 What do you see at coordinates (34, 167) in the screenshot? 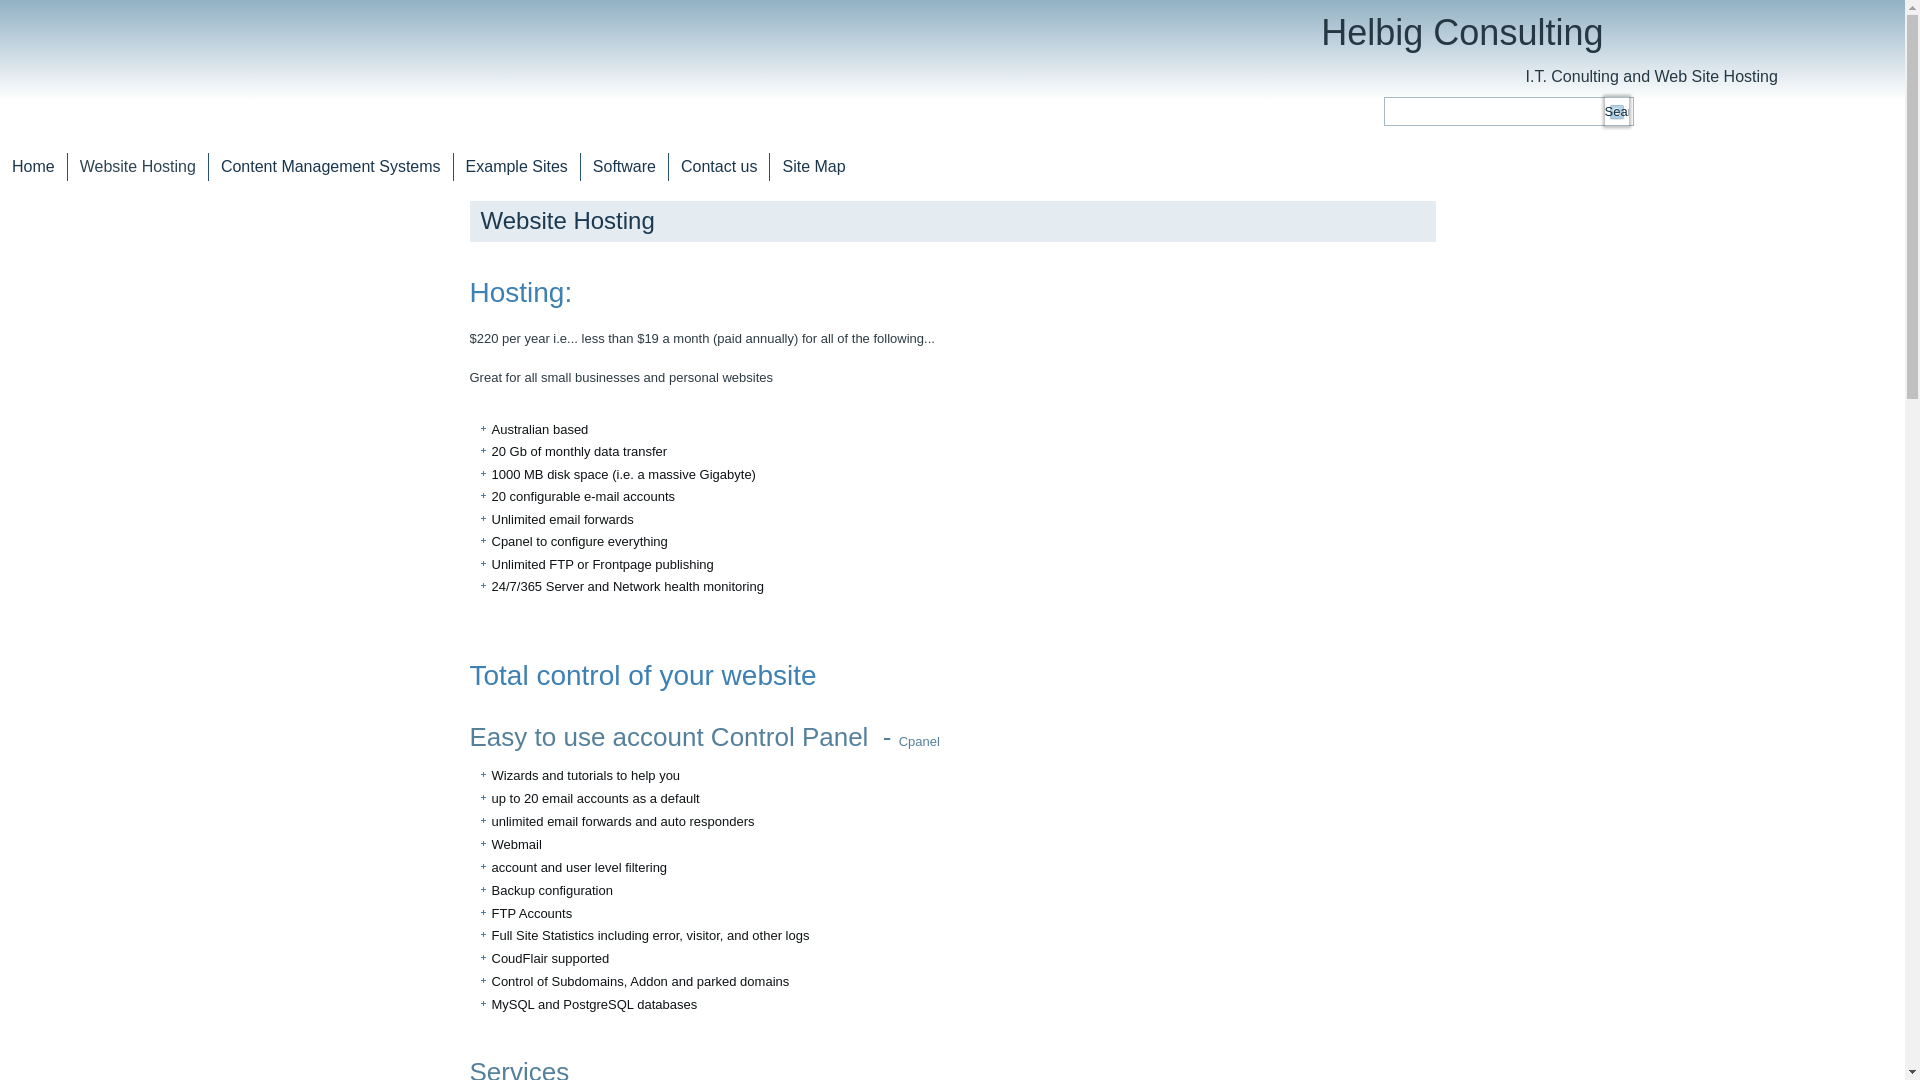
I see `Home` at bounding box center [34, 167].